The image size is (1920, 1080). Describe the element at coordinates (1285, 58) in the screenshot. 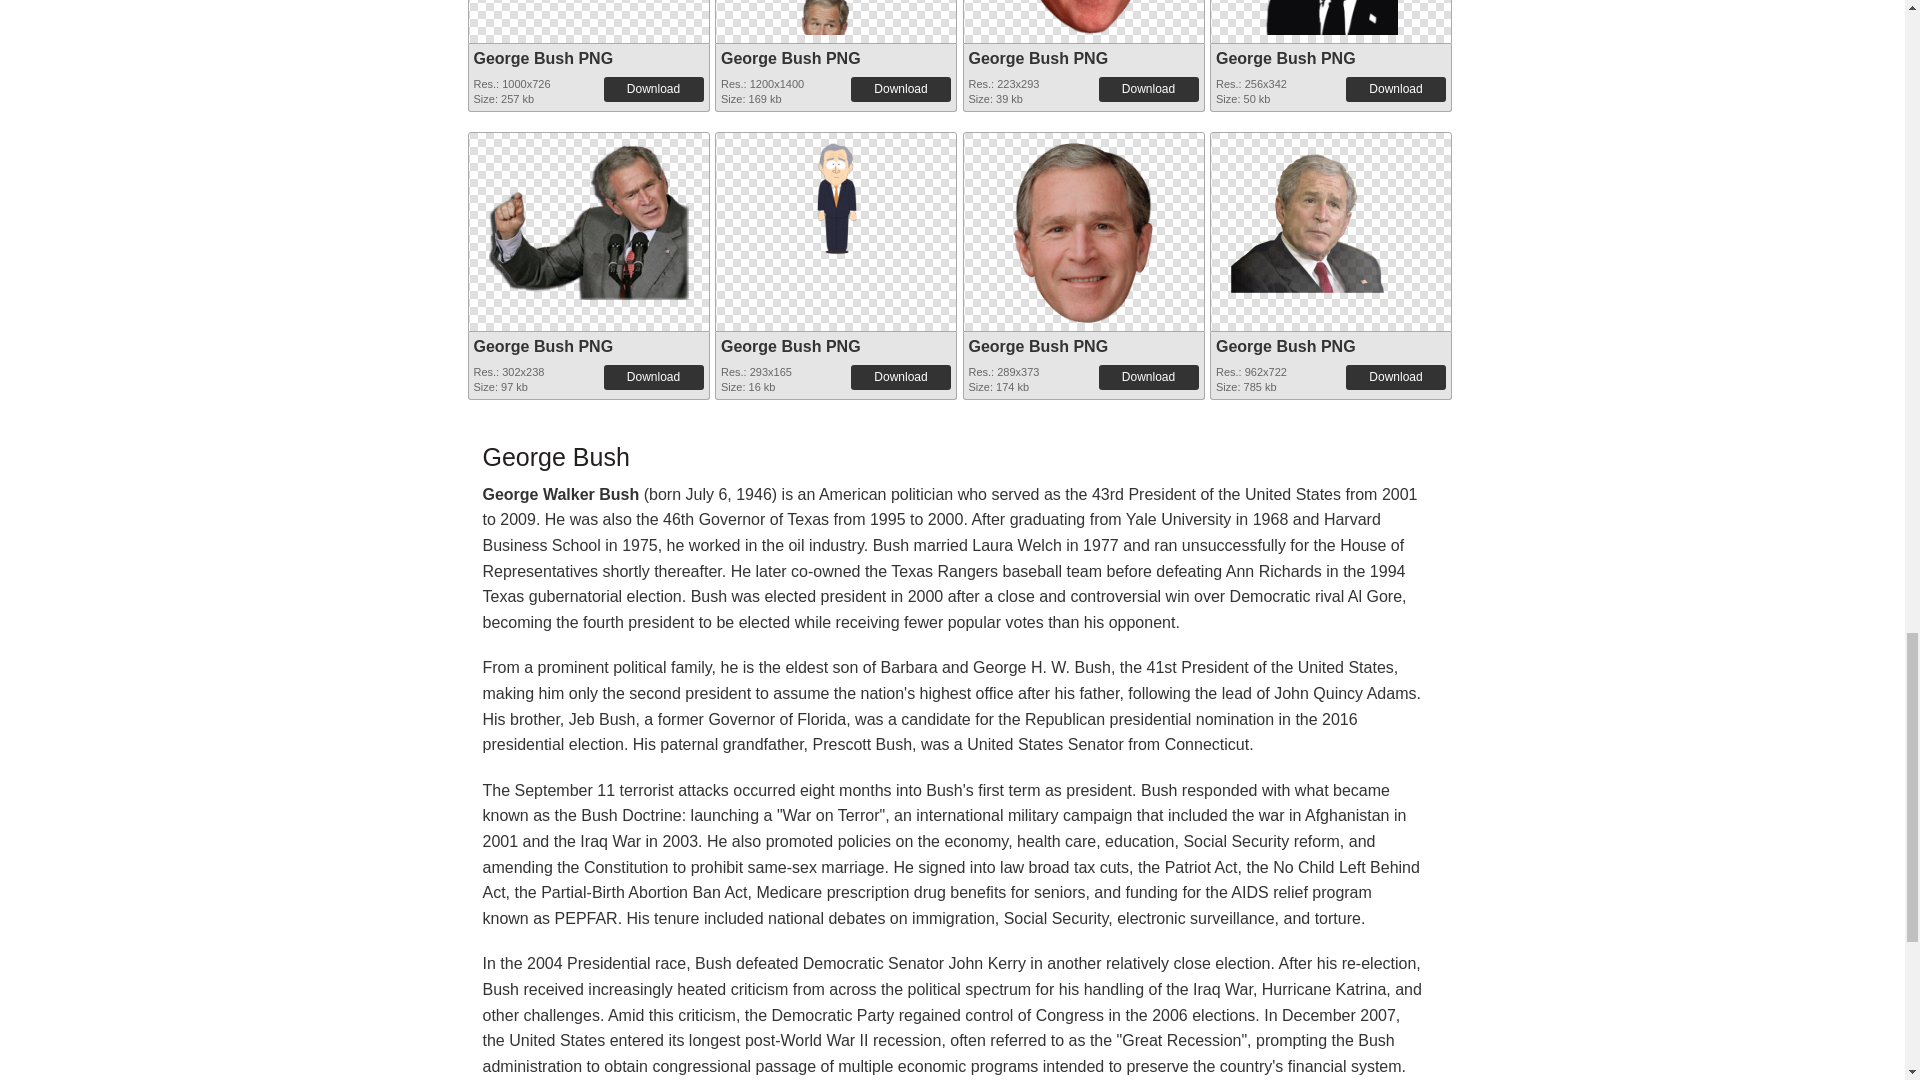

I see `George Bush PNG` at that location.